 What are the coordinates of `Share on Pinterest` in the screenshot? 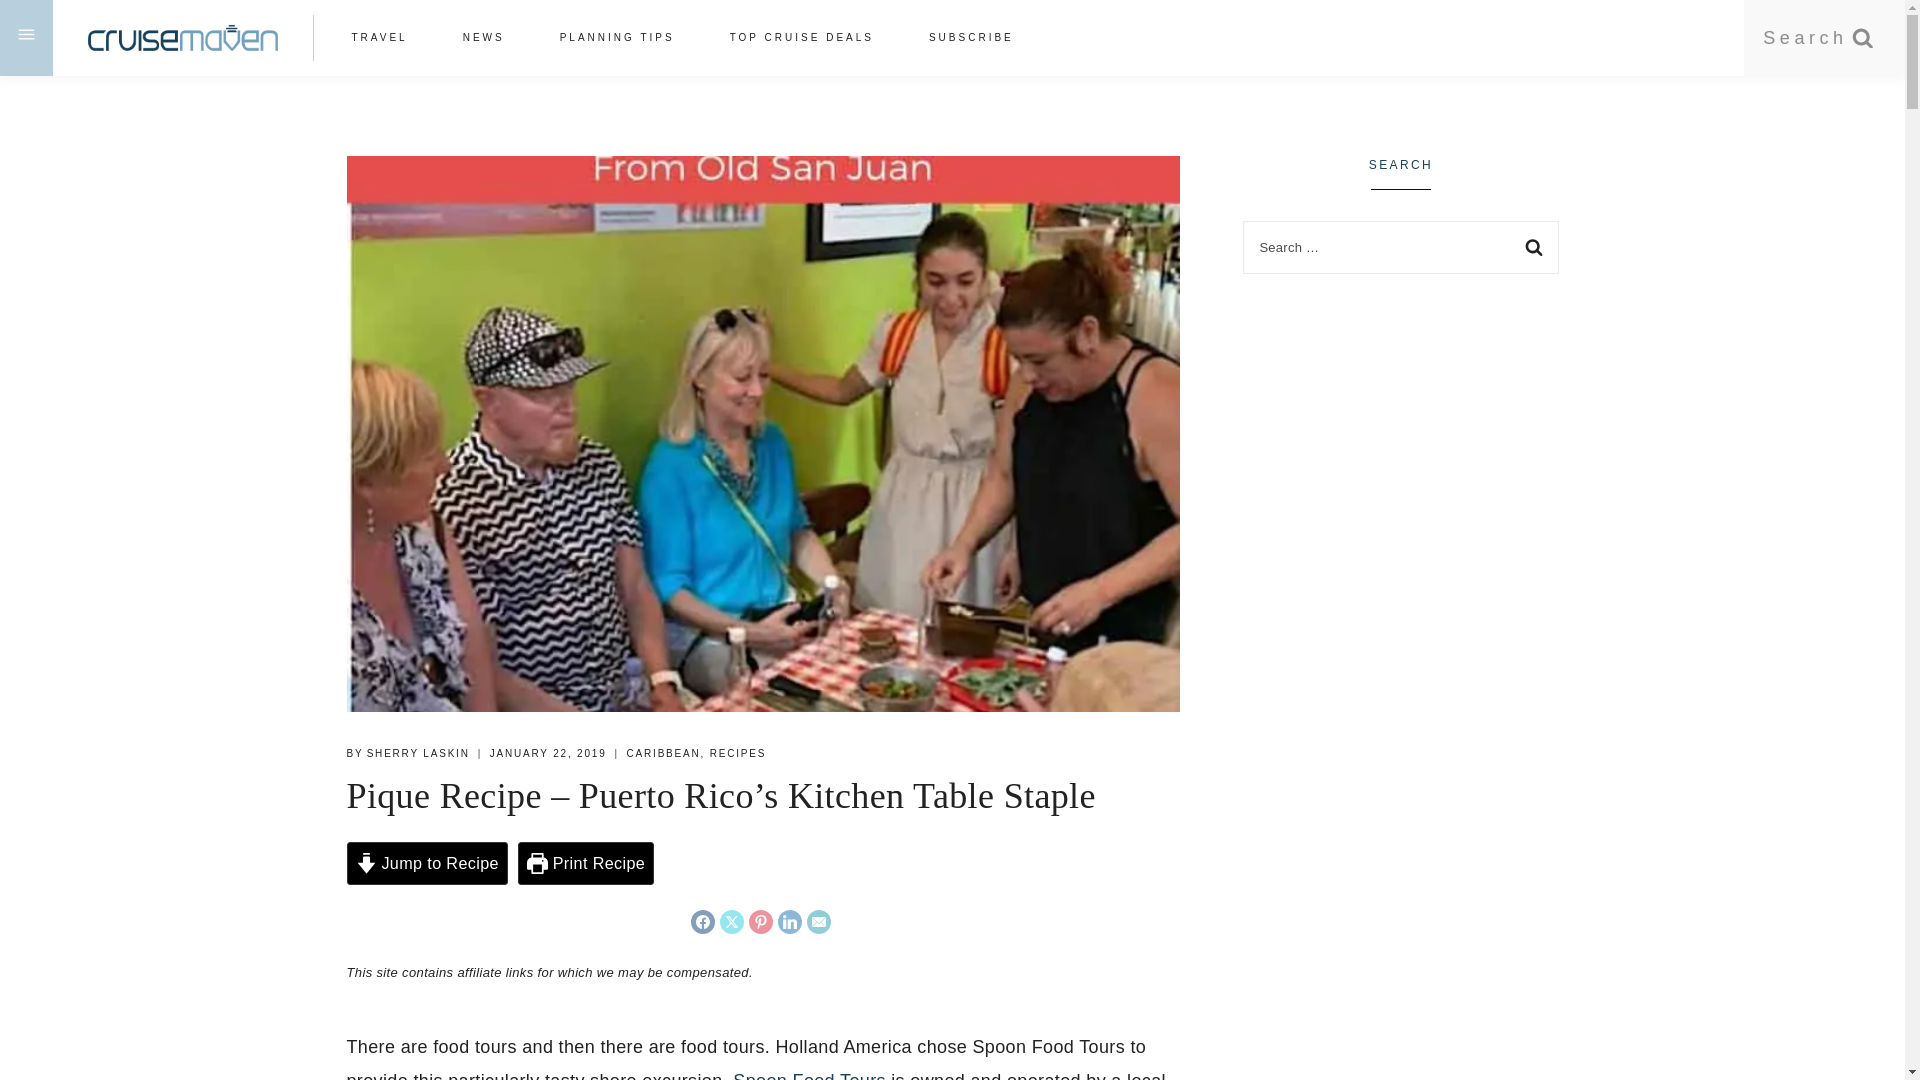 It's located at (760, 922).